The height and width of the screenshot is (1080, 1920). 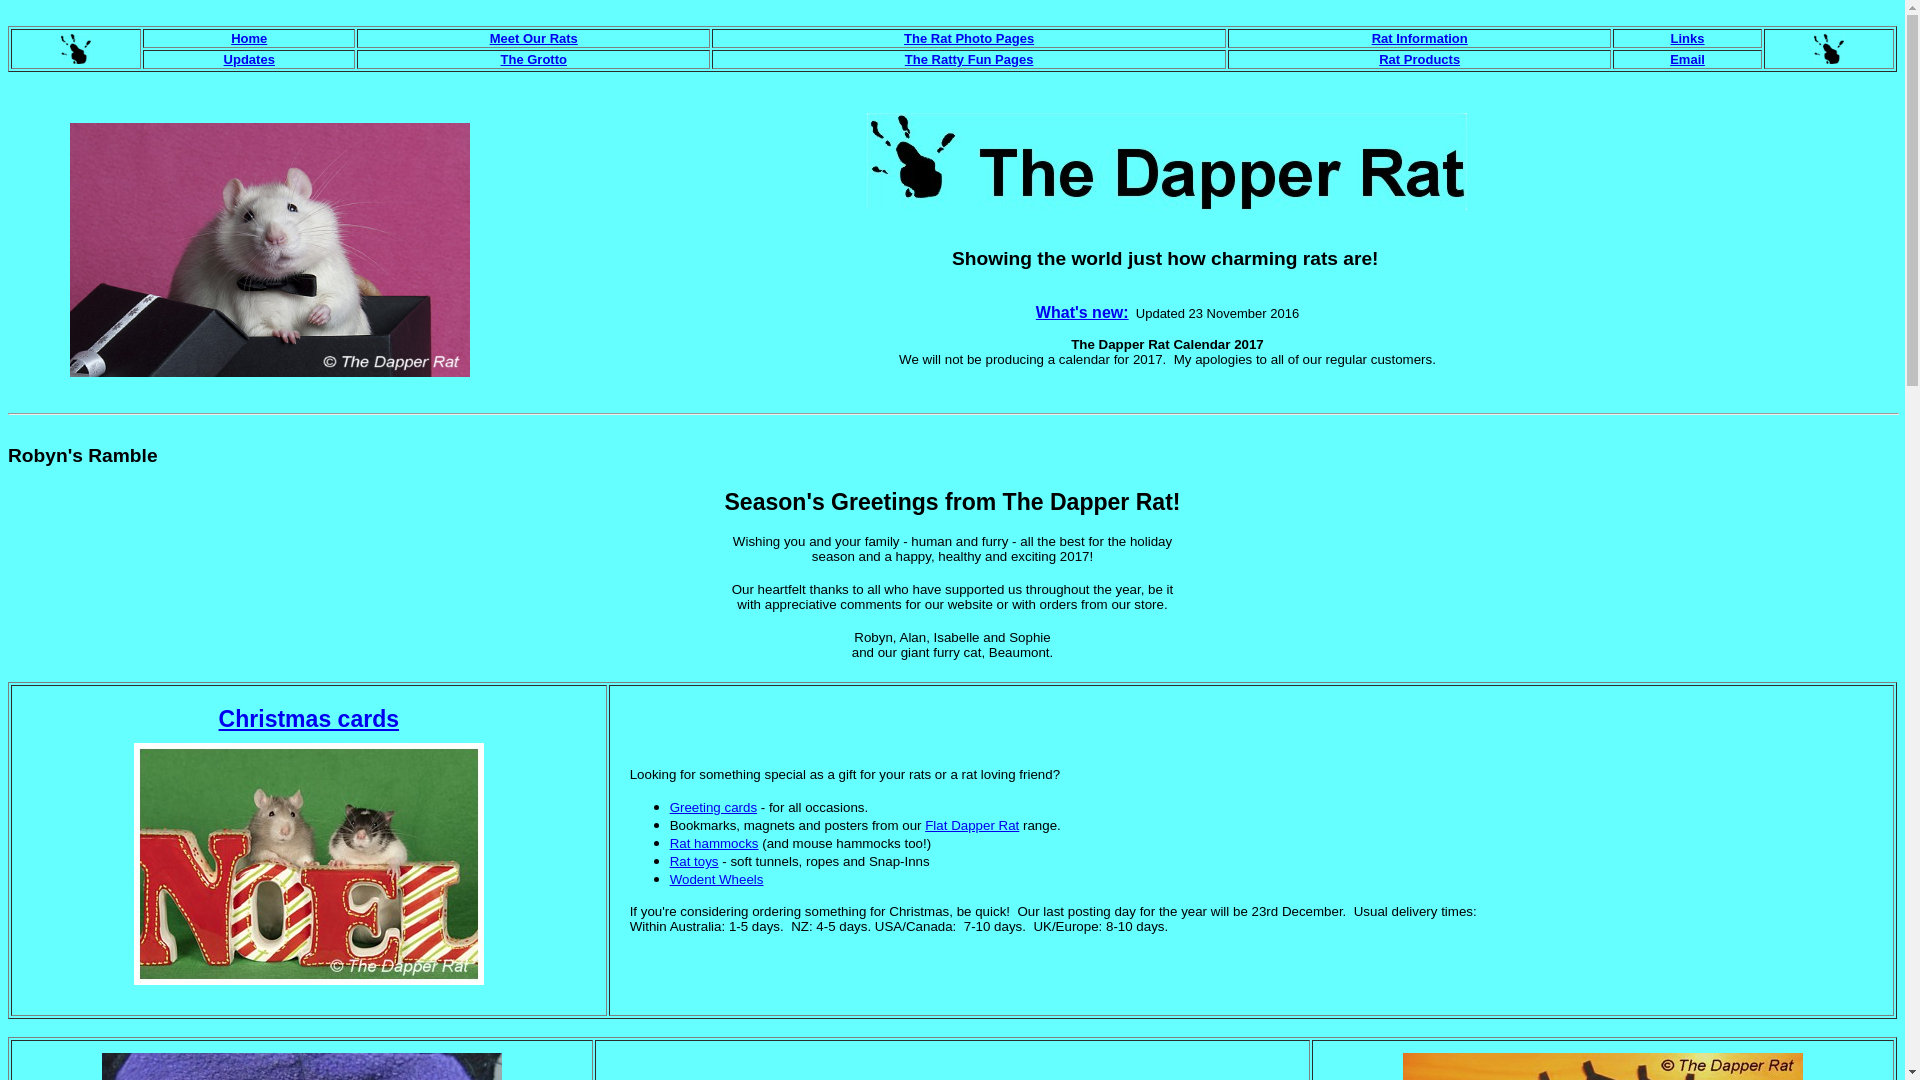 What do you see at coordinates (972, 826) in the screenshot?
I see `Flat Dapper Rat` at bounding box center [972, 826].